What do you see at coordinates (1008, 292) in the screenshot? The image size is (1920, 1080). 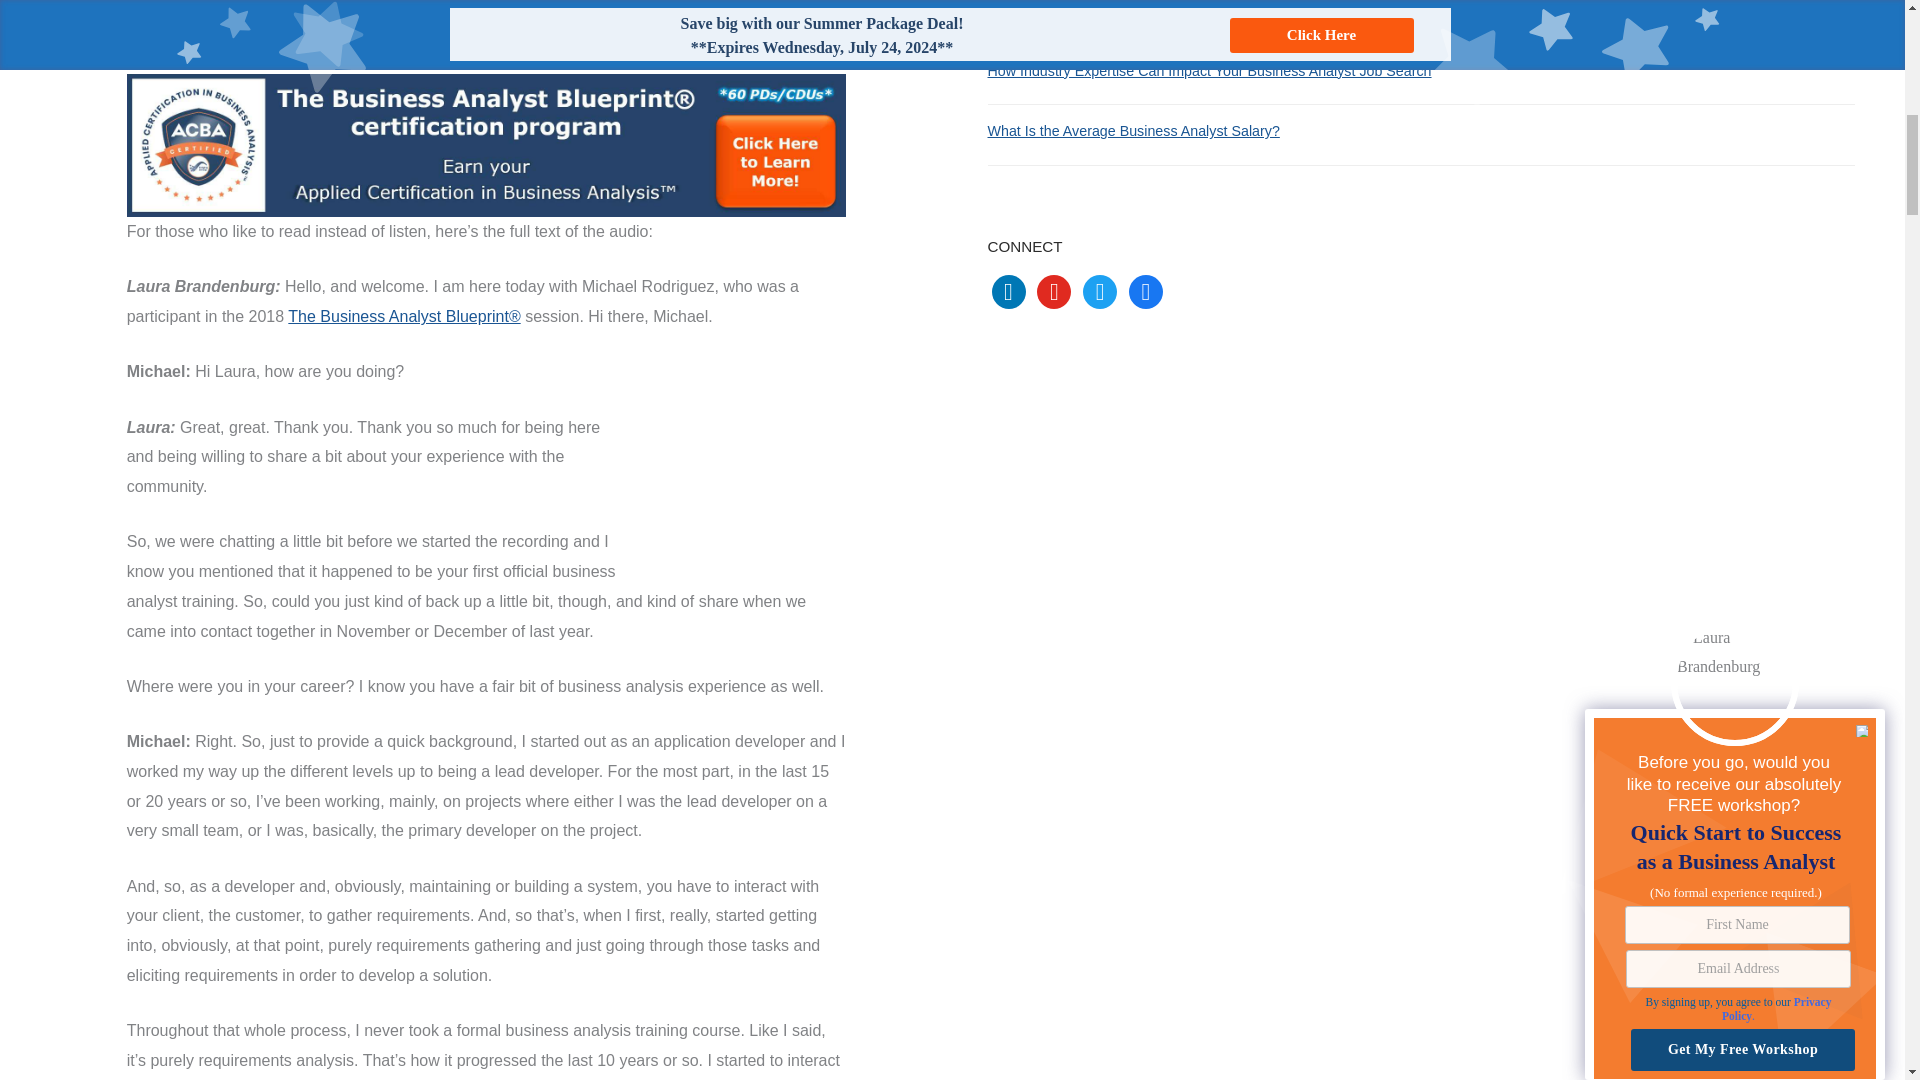 I see `linkedin` at bounding box center [1008, 292].